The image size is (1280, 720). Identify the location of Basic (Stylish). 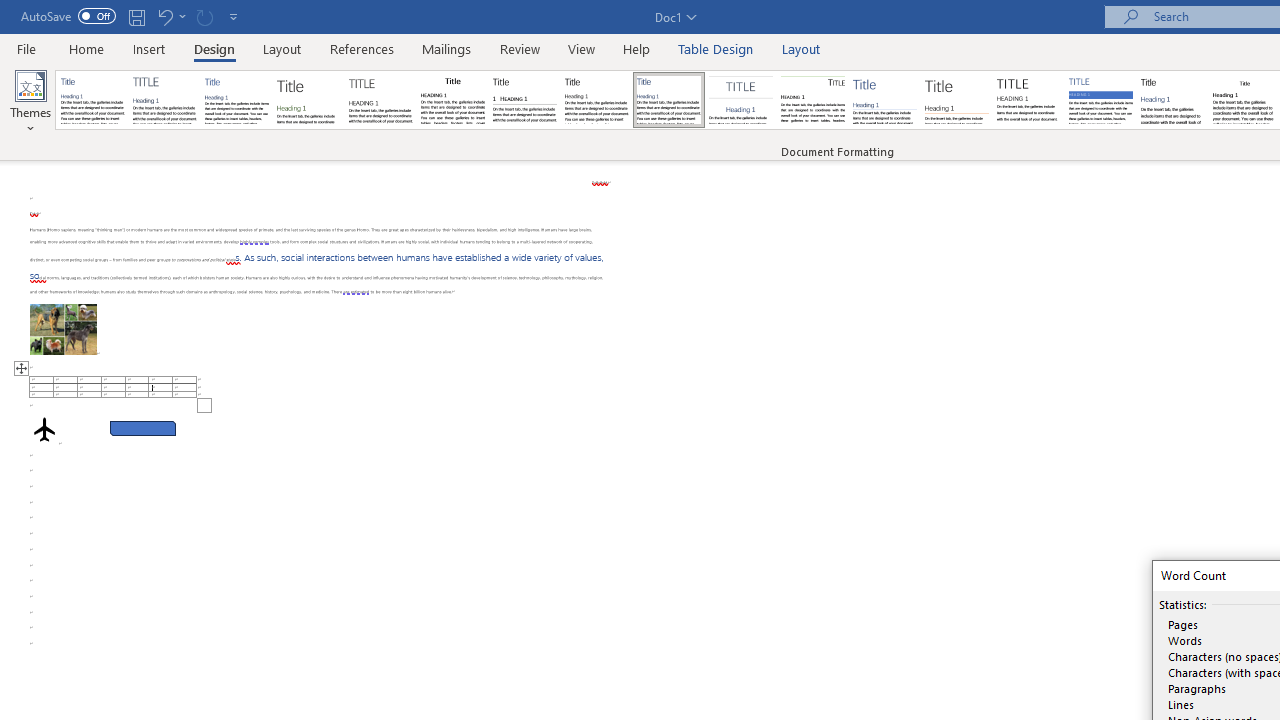
(308, 100).